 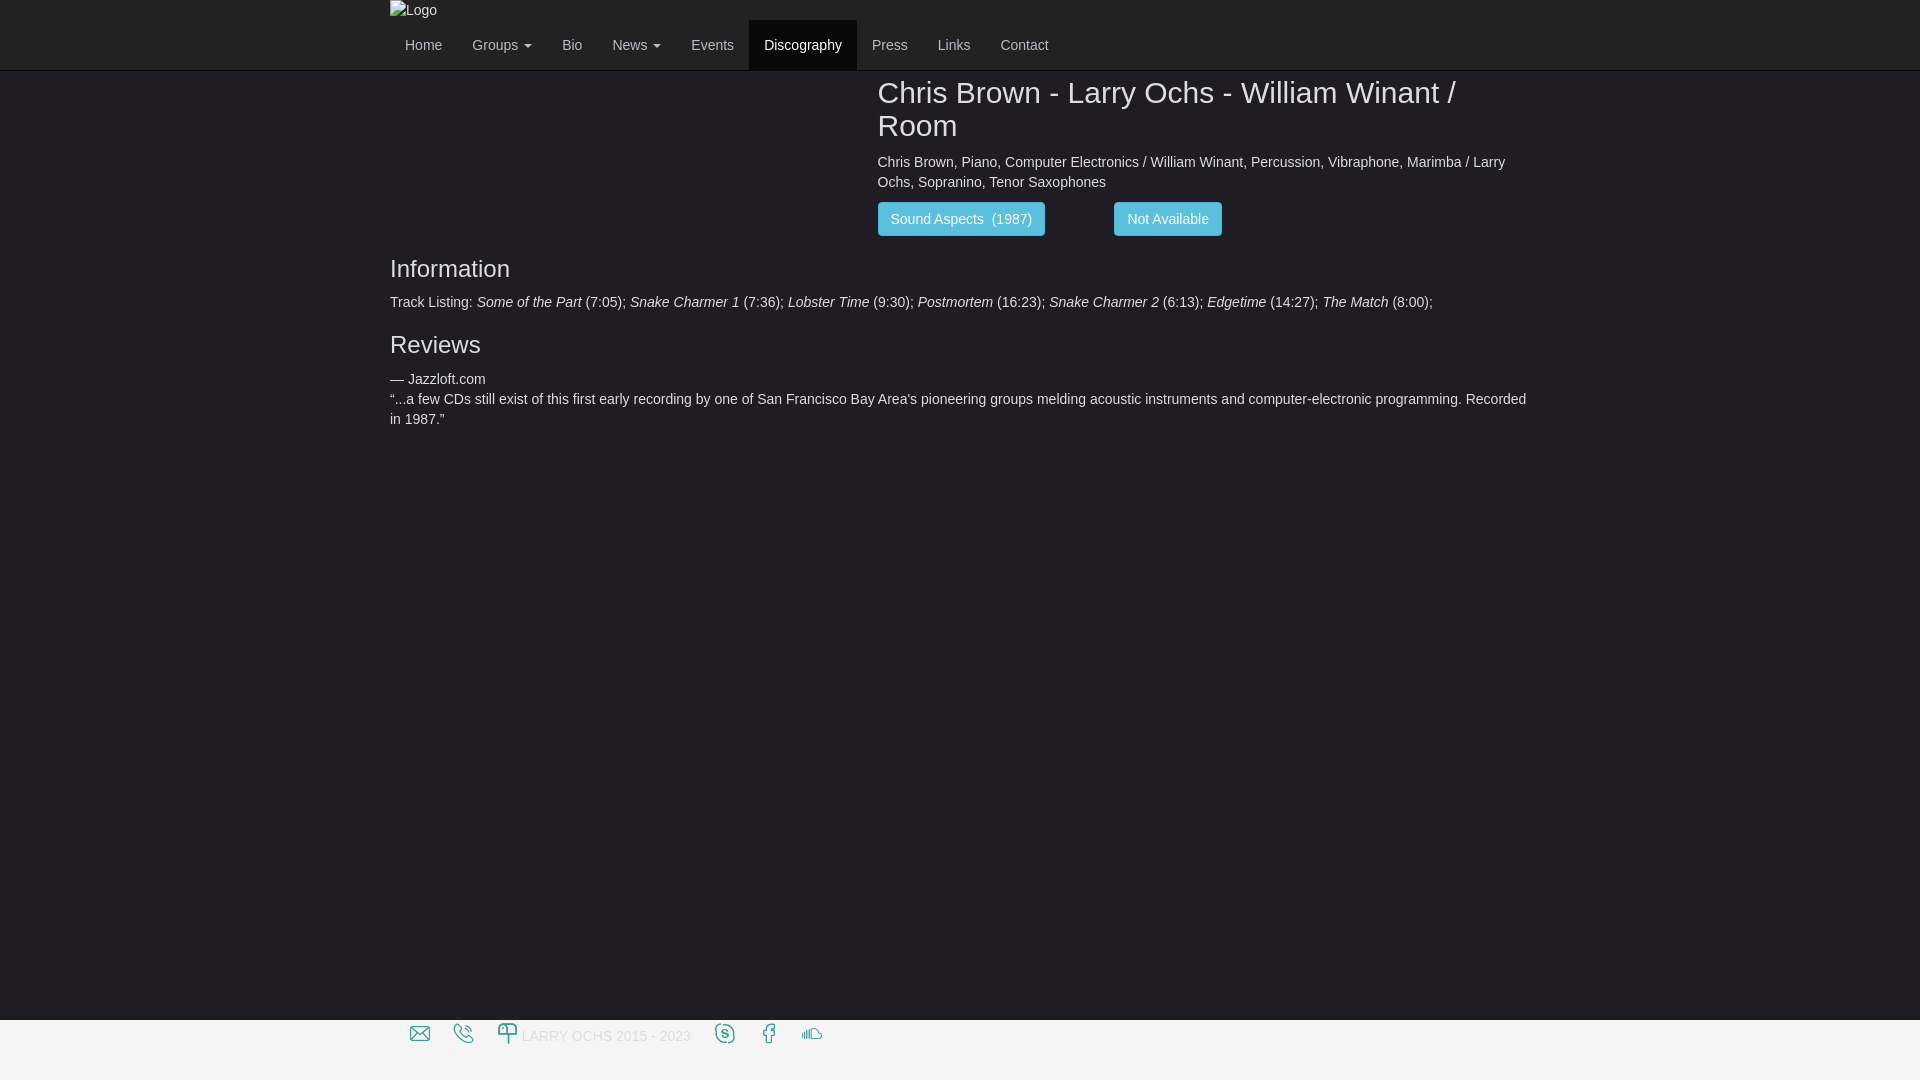 I want to click on Contact, so click(x=1024, y=45).